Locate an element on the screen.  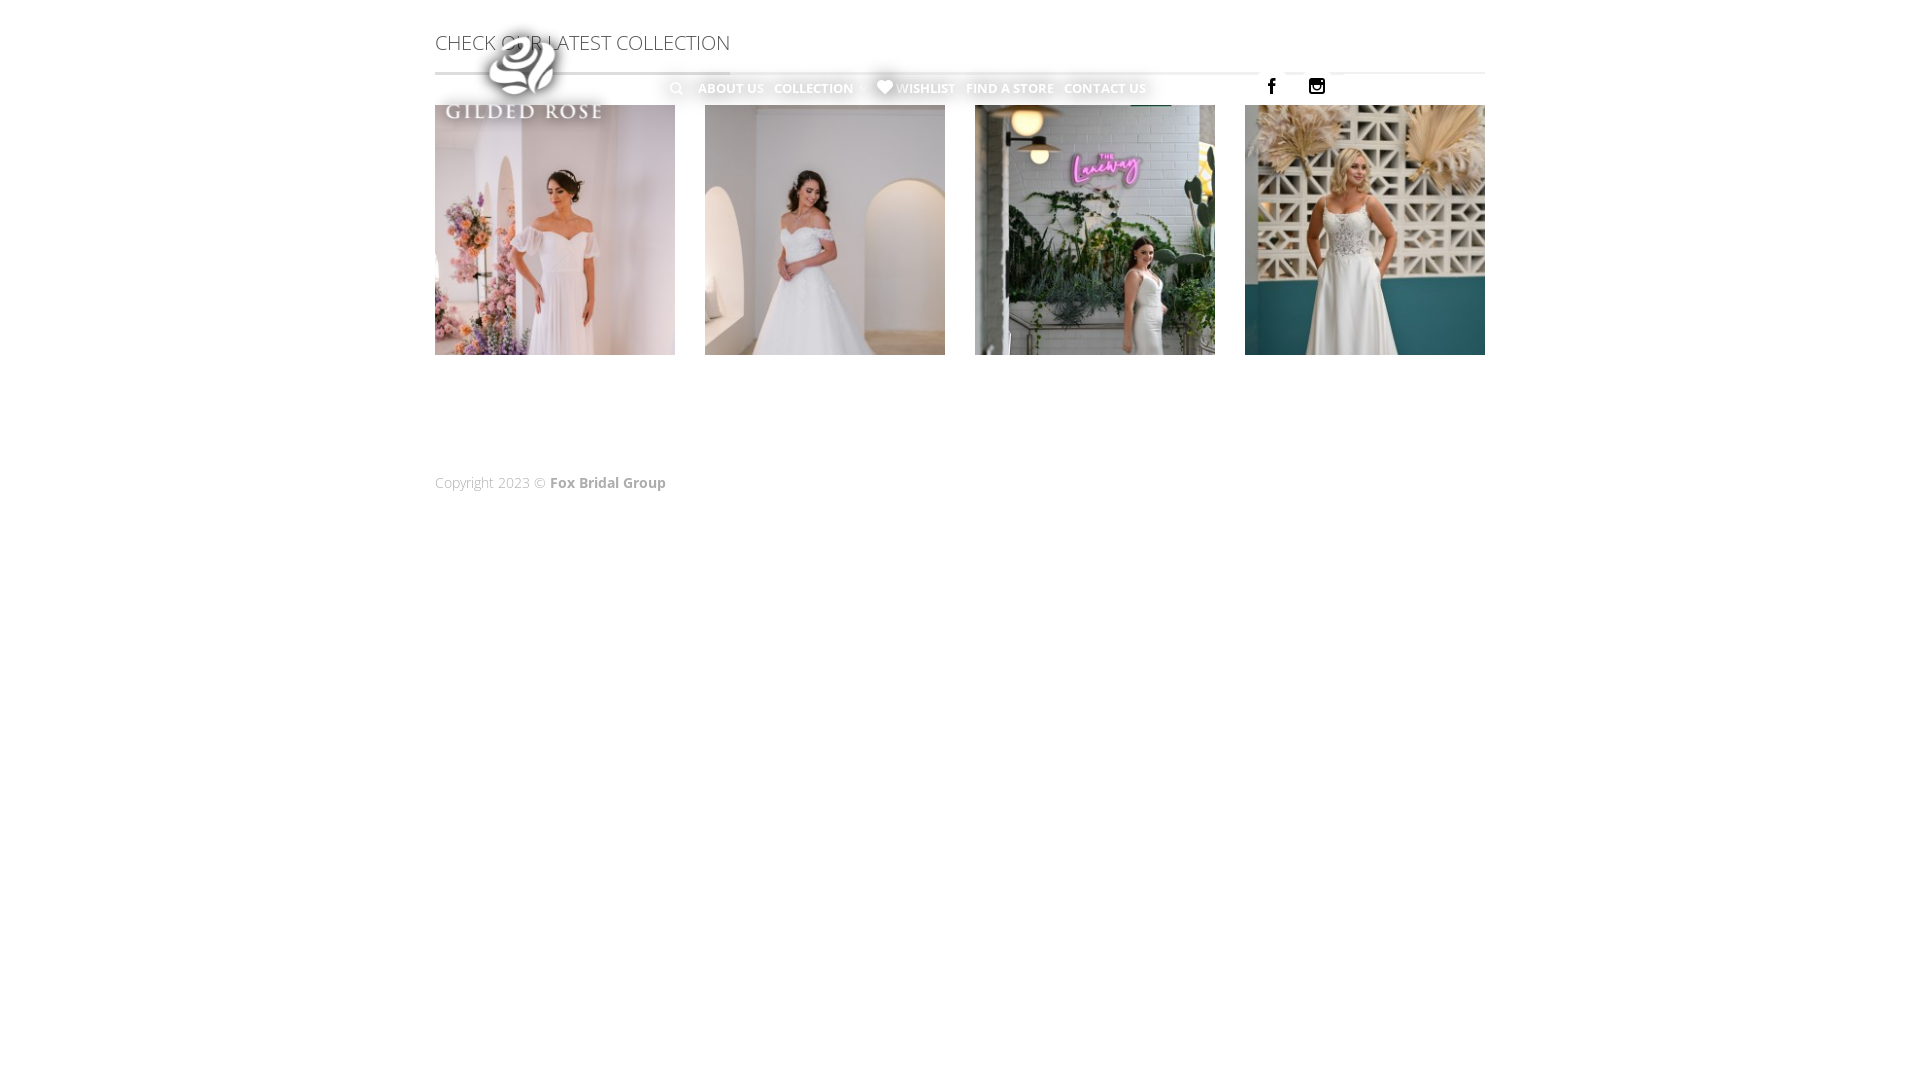
COLLECTION is located at coordinates (820, 88).